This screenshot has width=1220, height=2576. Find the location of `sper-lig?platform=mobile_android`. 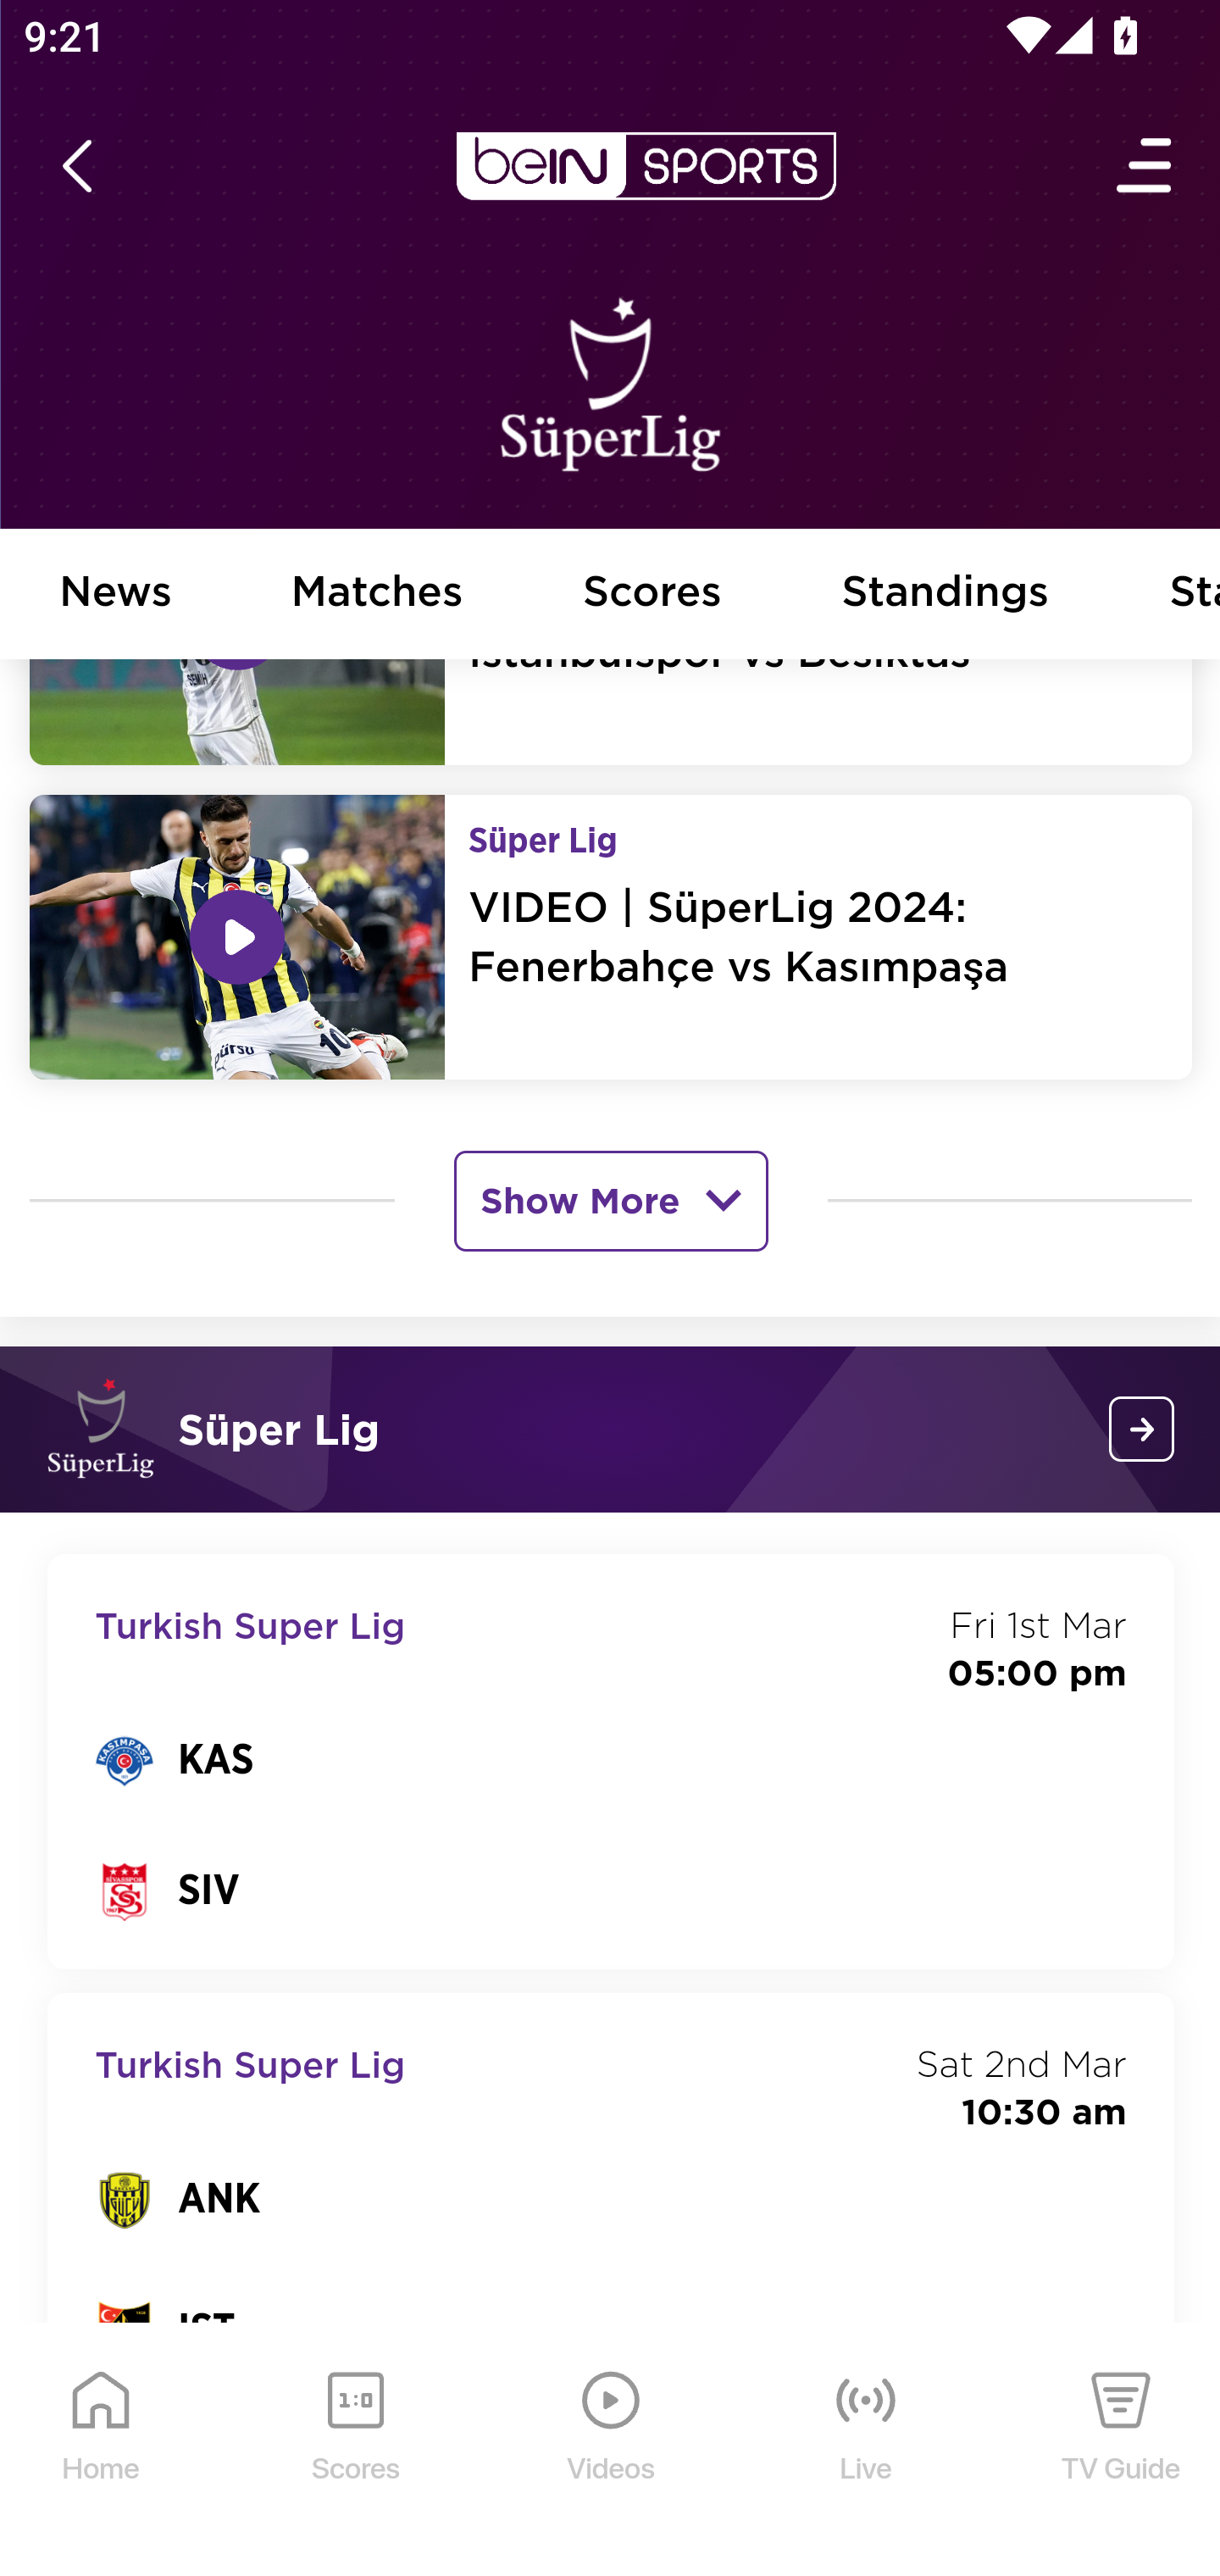

sper-lig?platform=mobile_android is located at coordinates (1142, 1430).